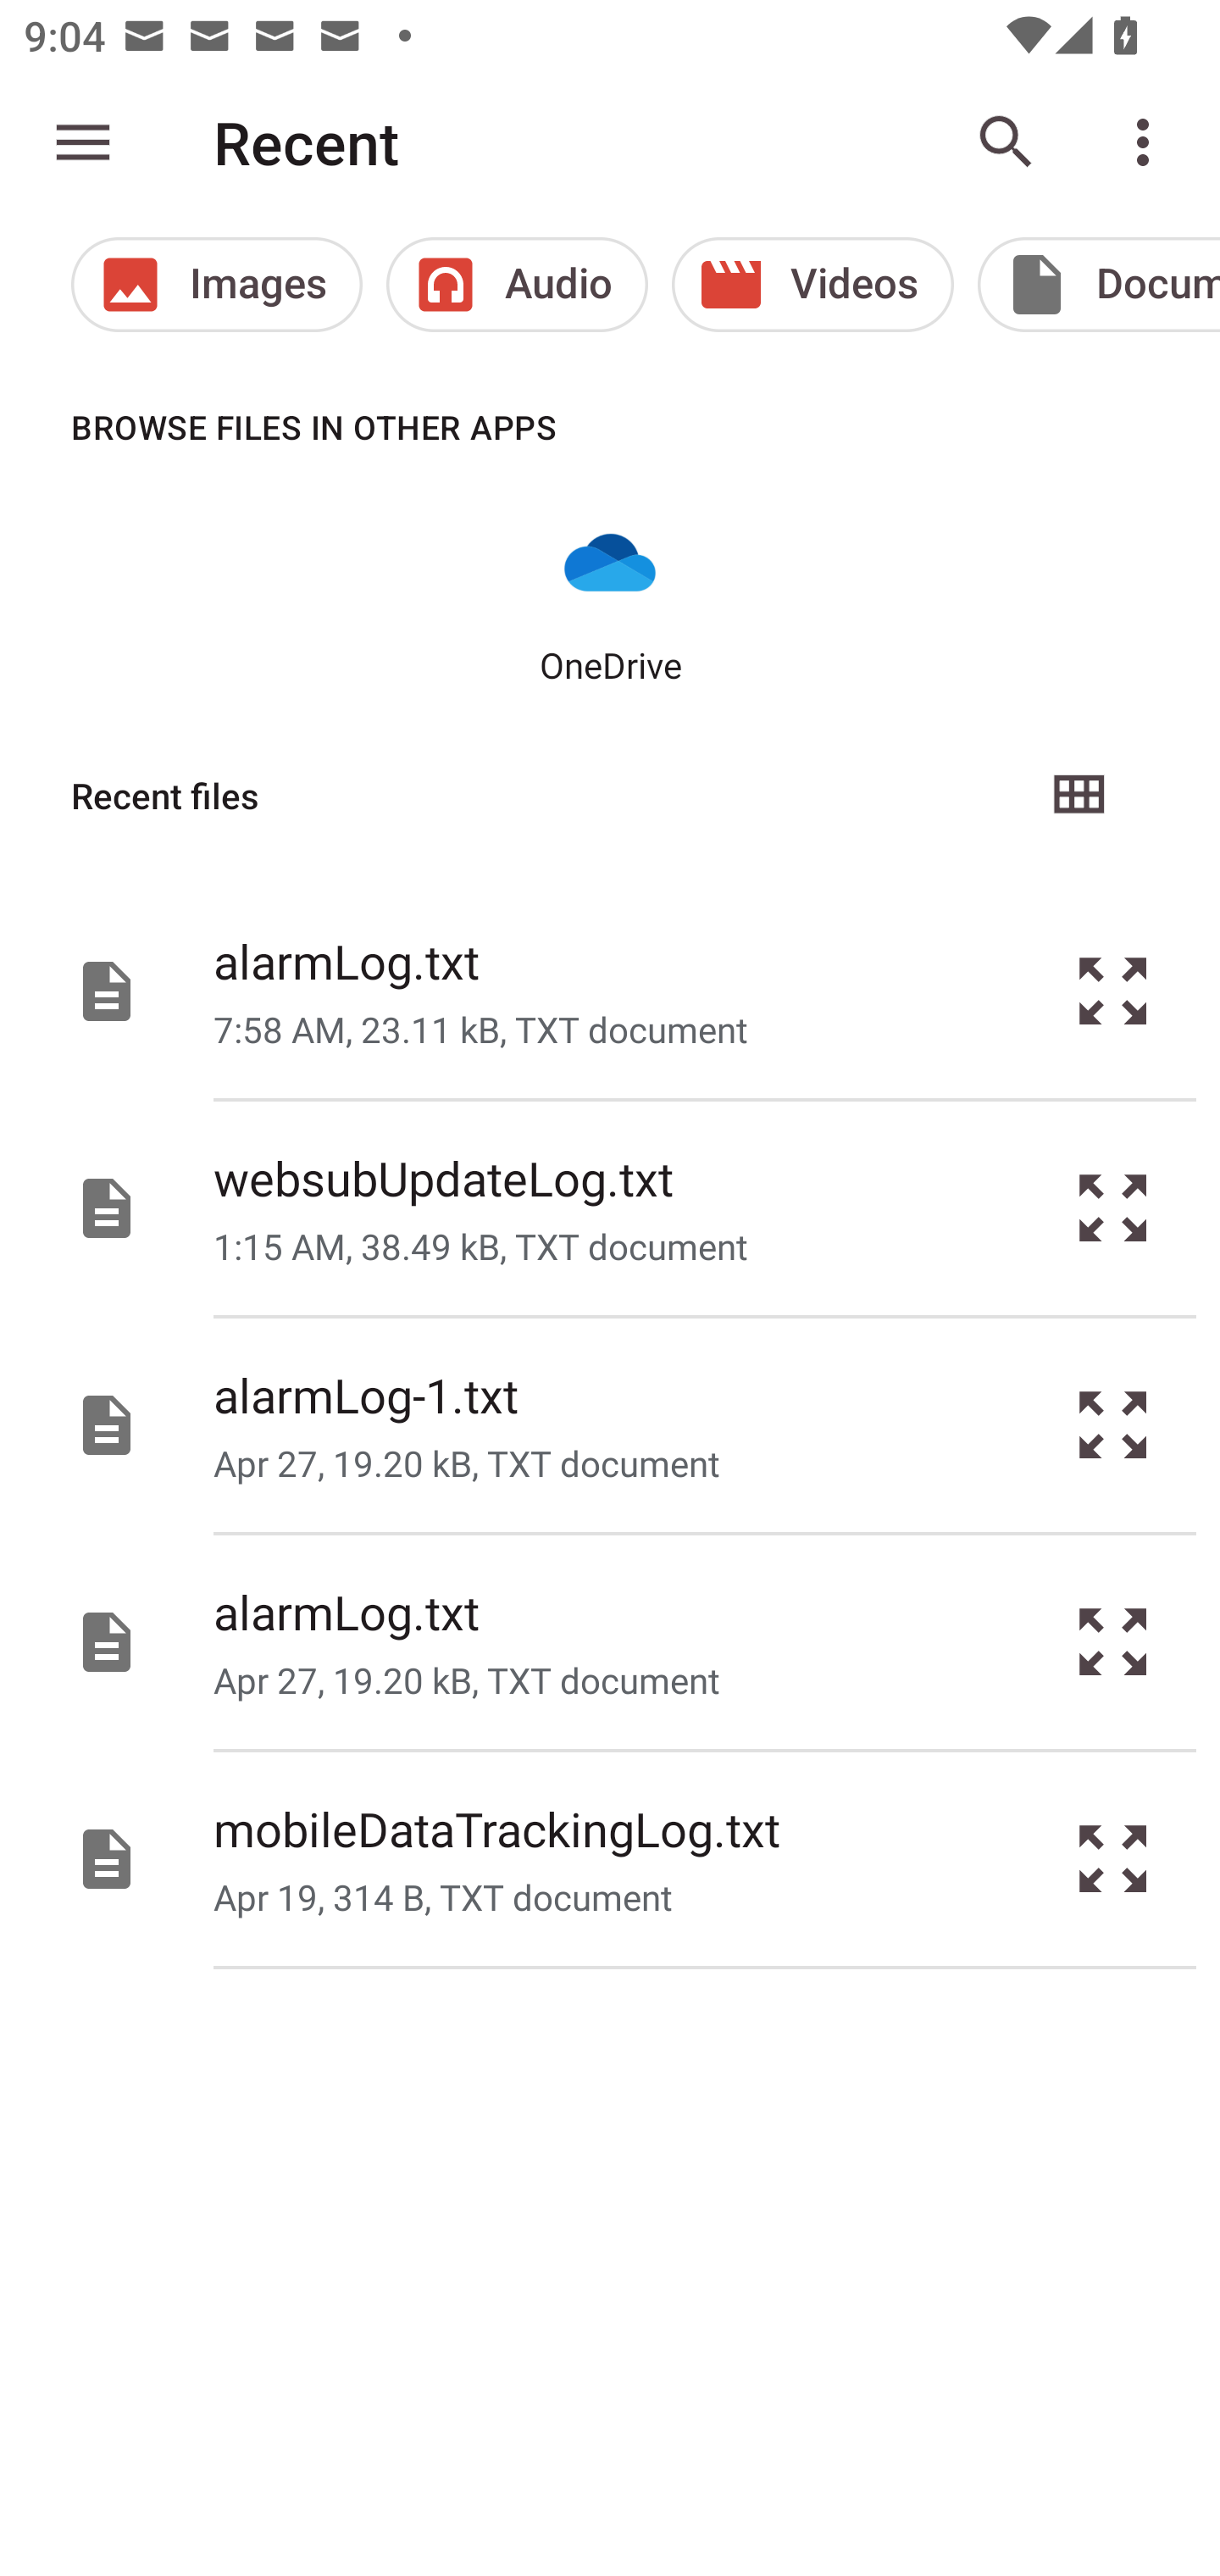 Image resolution: width=1220 pixels, height=2576 pixels. Describe the element at coordinates (1113, 1858) in the screenshot. I see `Preview the file mobileDataTrackingLog.txt` at that location.